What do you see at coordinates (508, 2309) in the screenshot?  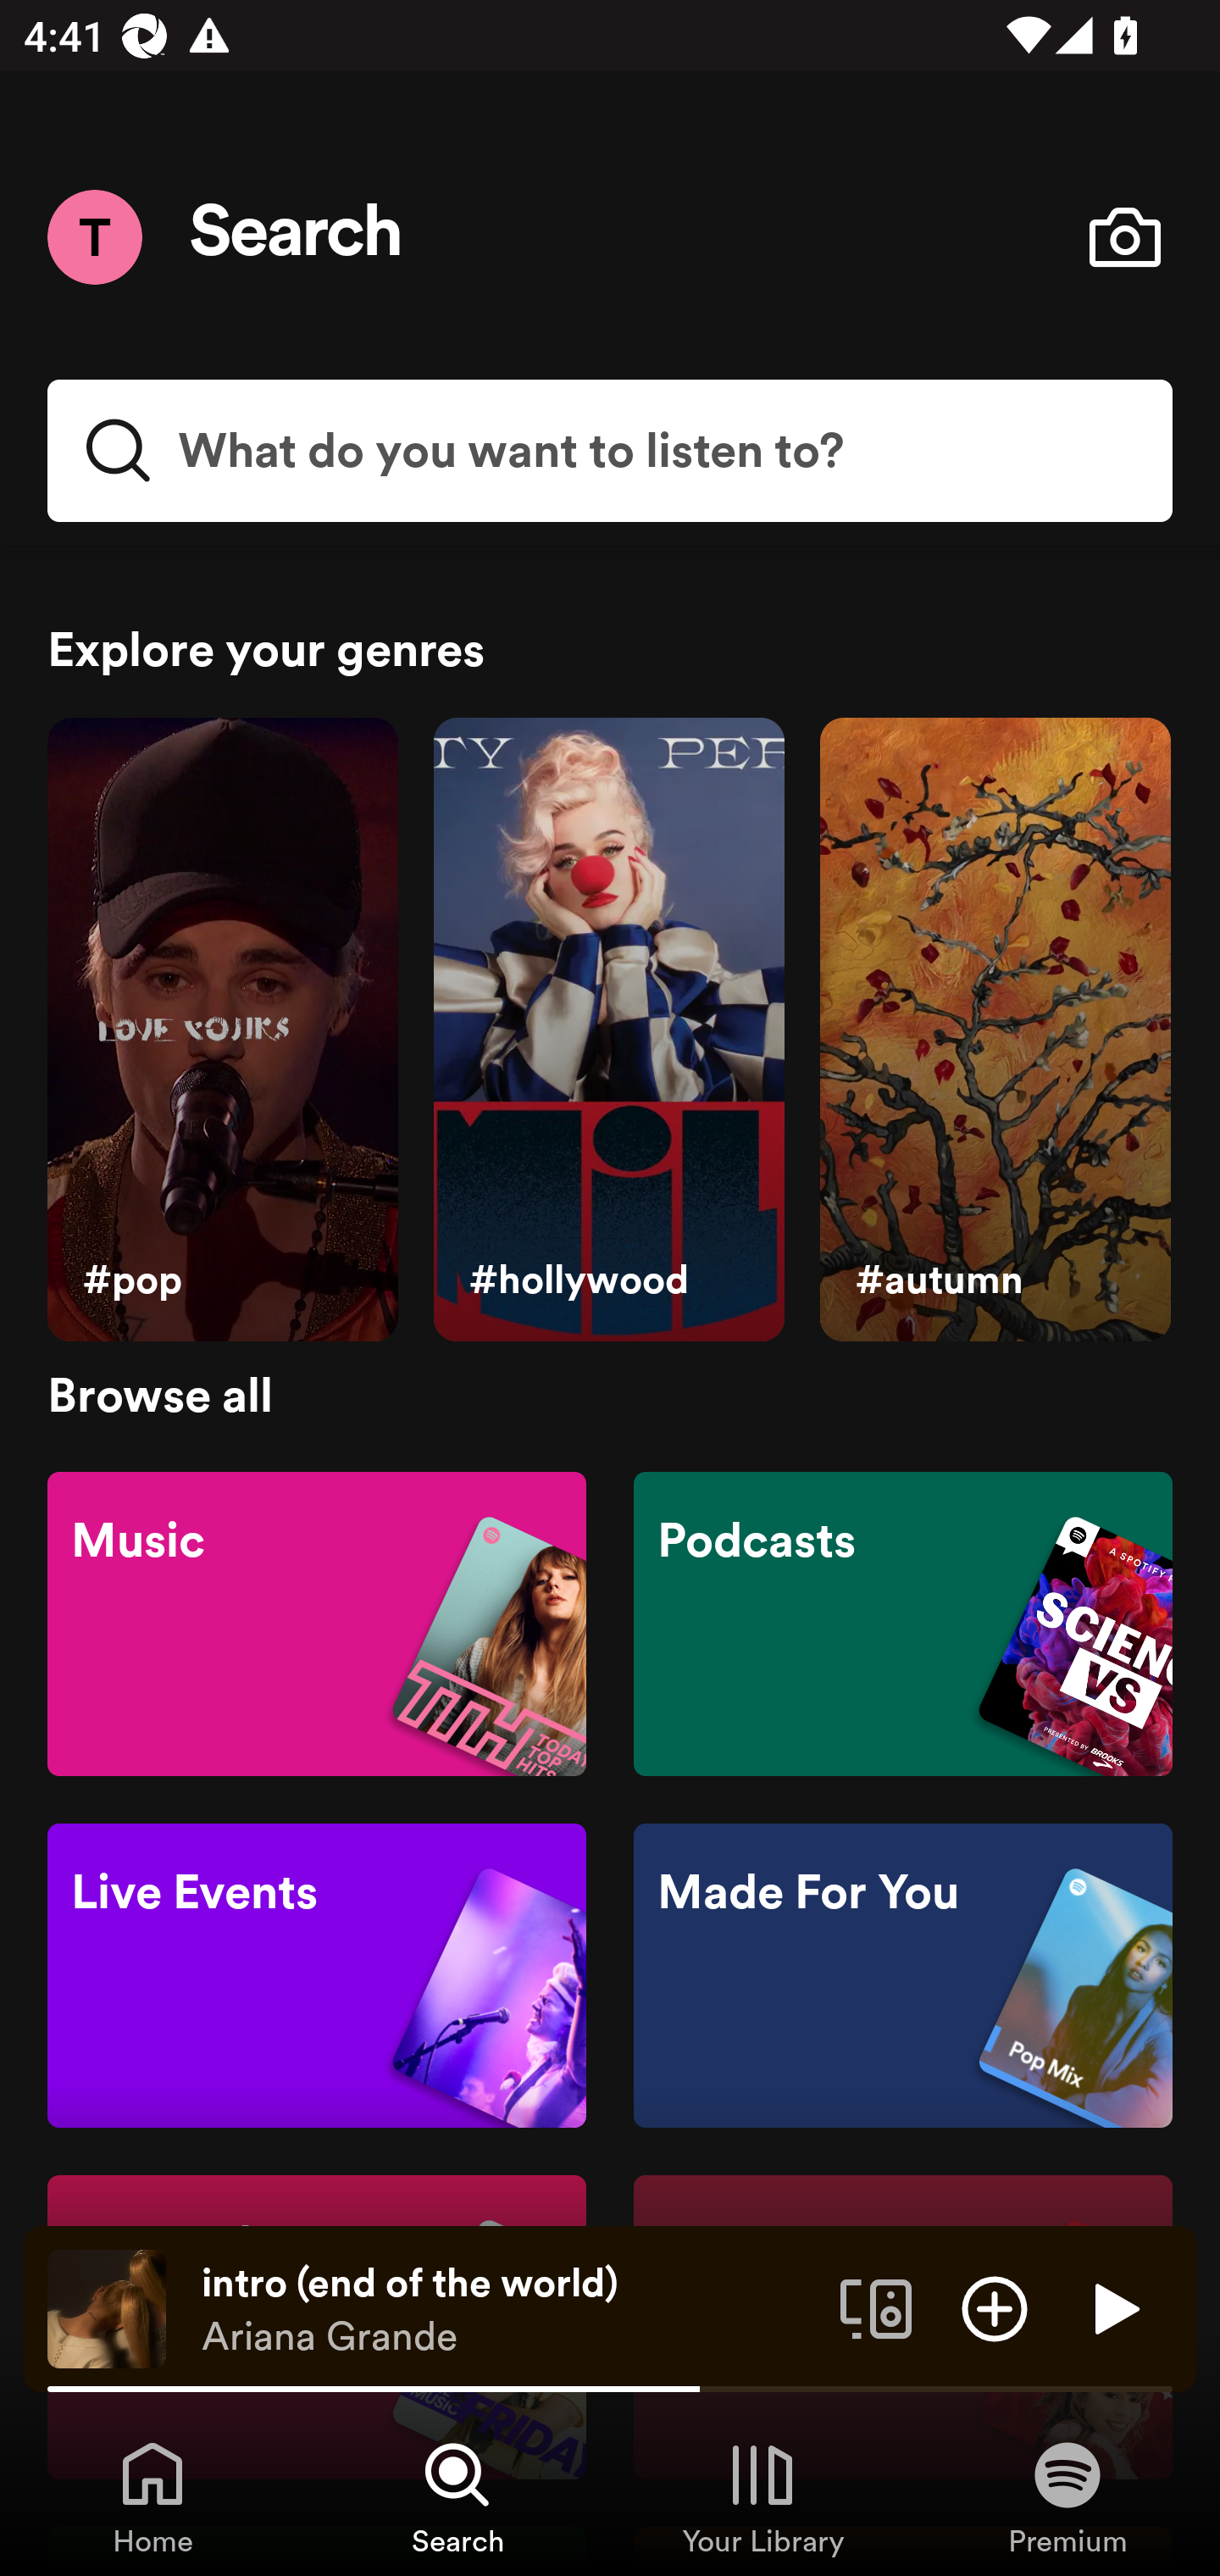 I see `intro (end of the world) Ariana Grande` at bounding box center [508, 2309].